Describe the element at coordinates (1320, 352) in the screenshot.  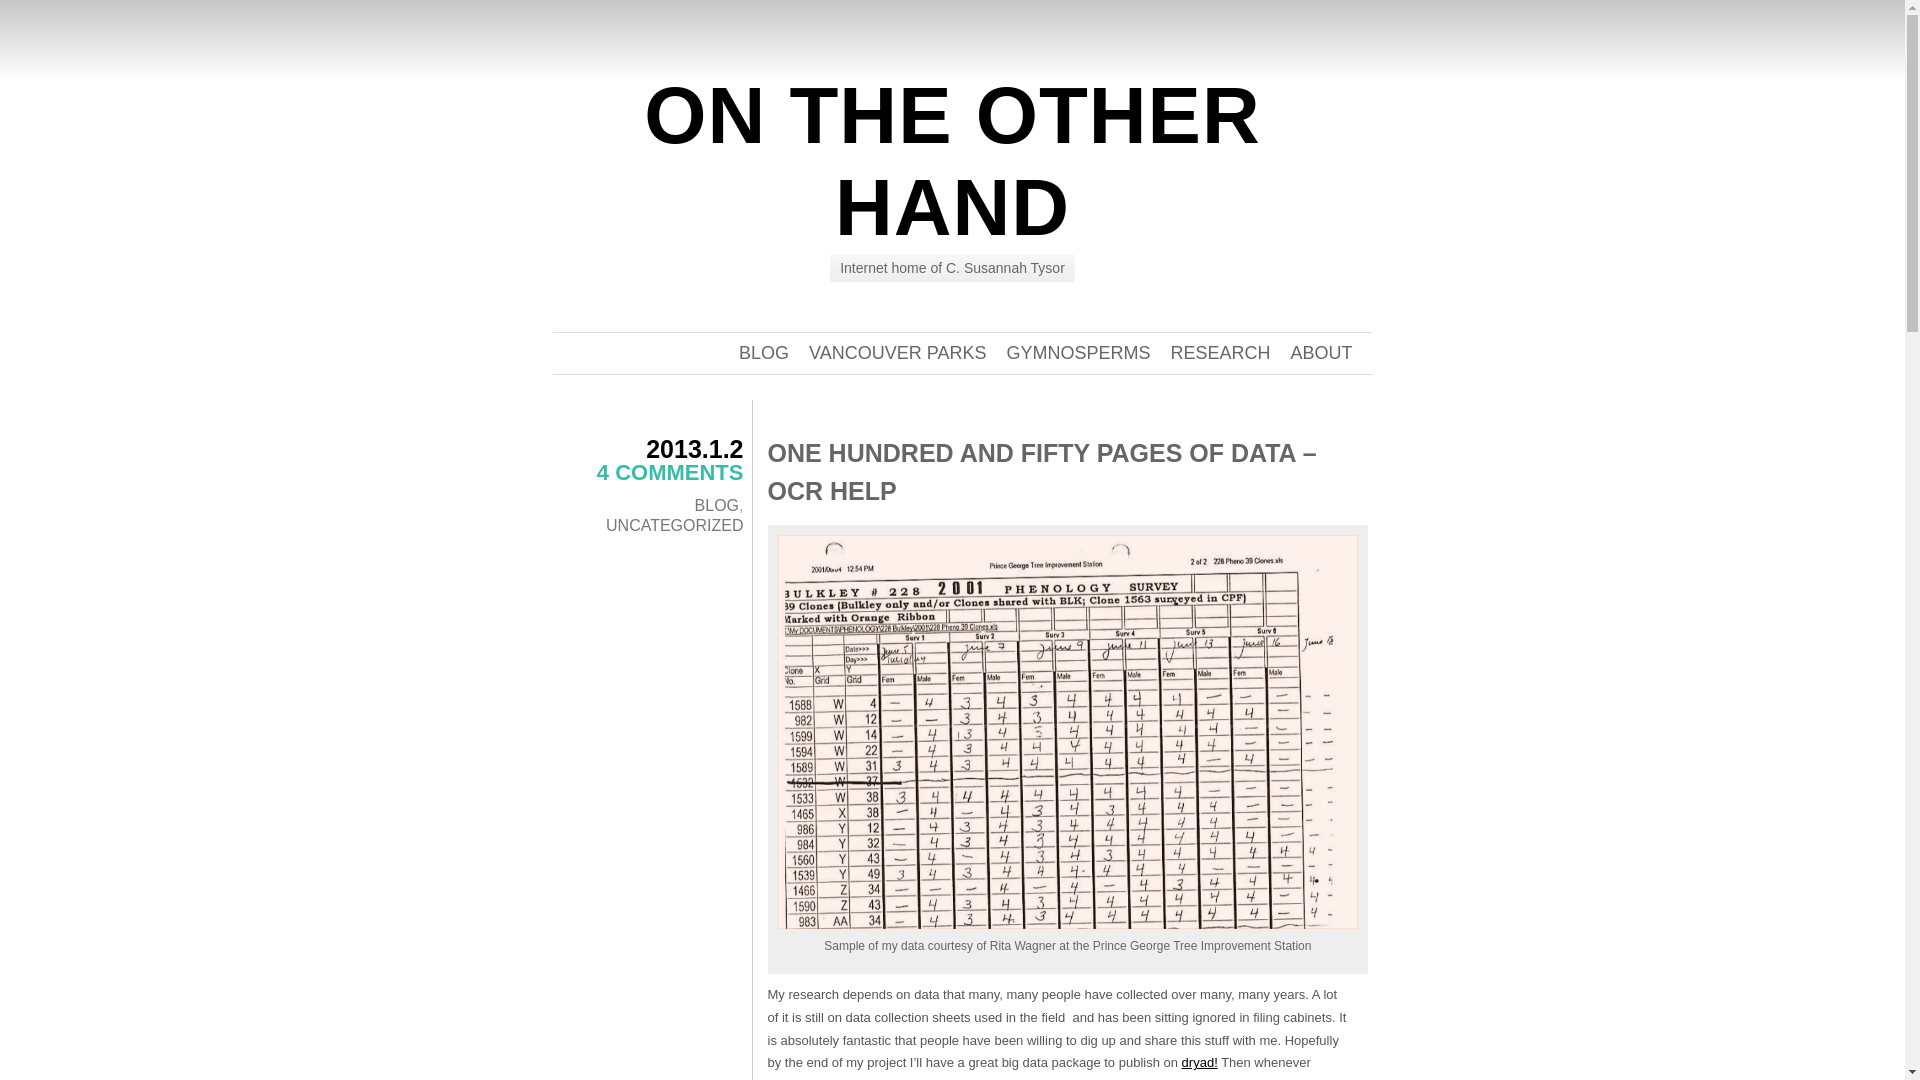
I see `ABOUT` at that location.